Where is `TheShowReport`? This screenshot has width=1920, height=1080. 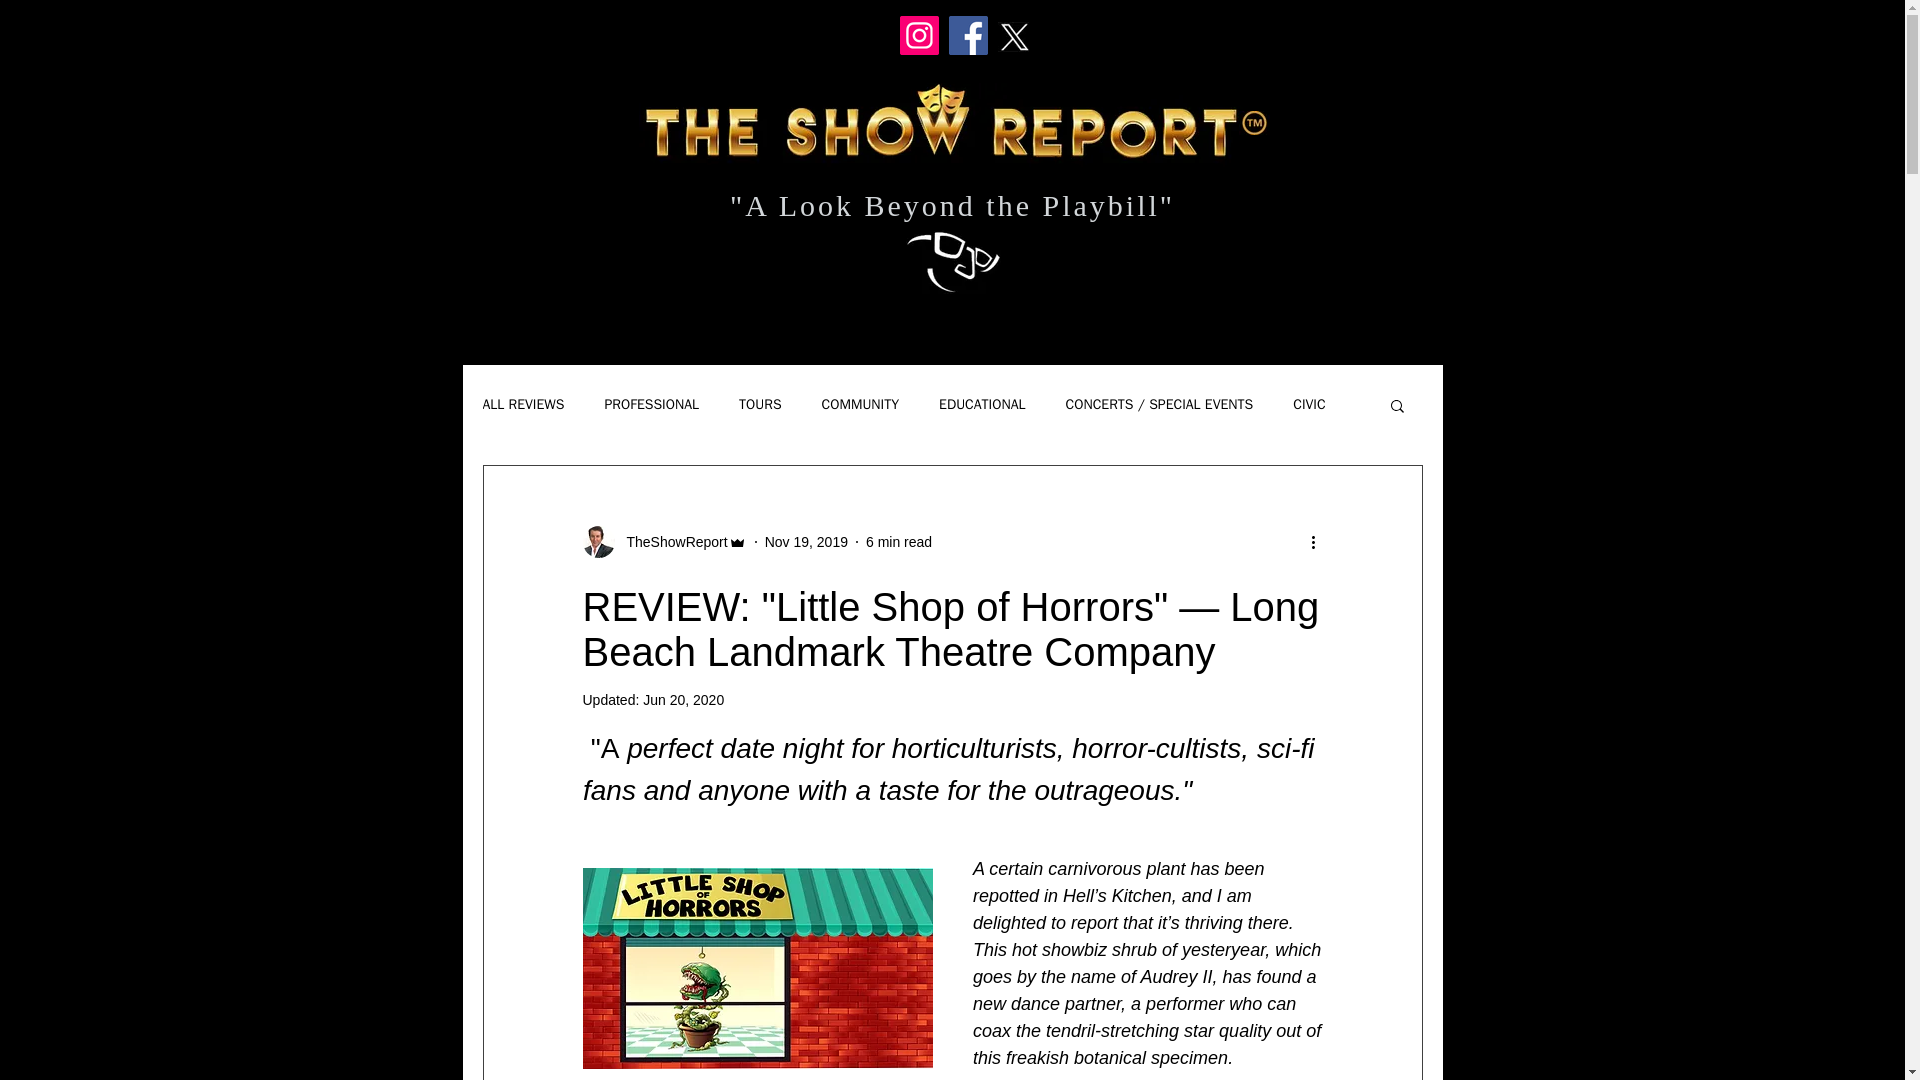
TheShowReport is located at coordinates (670, 542).